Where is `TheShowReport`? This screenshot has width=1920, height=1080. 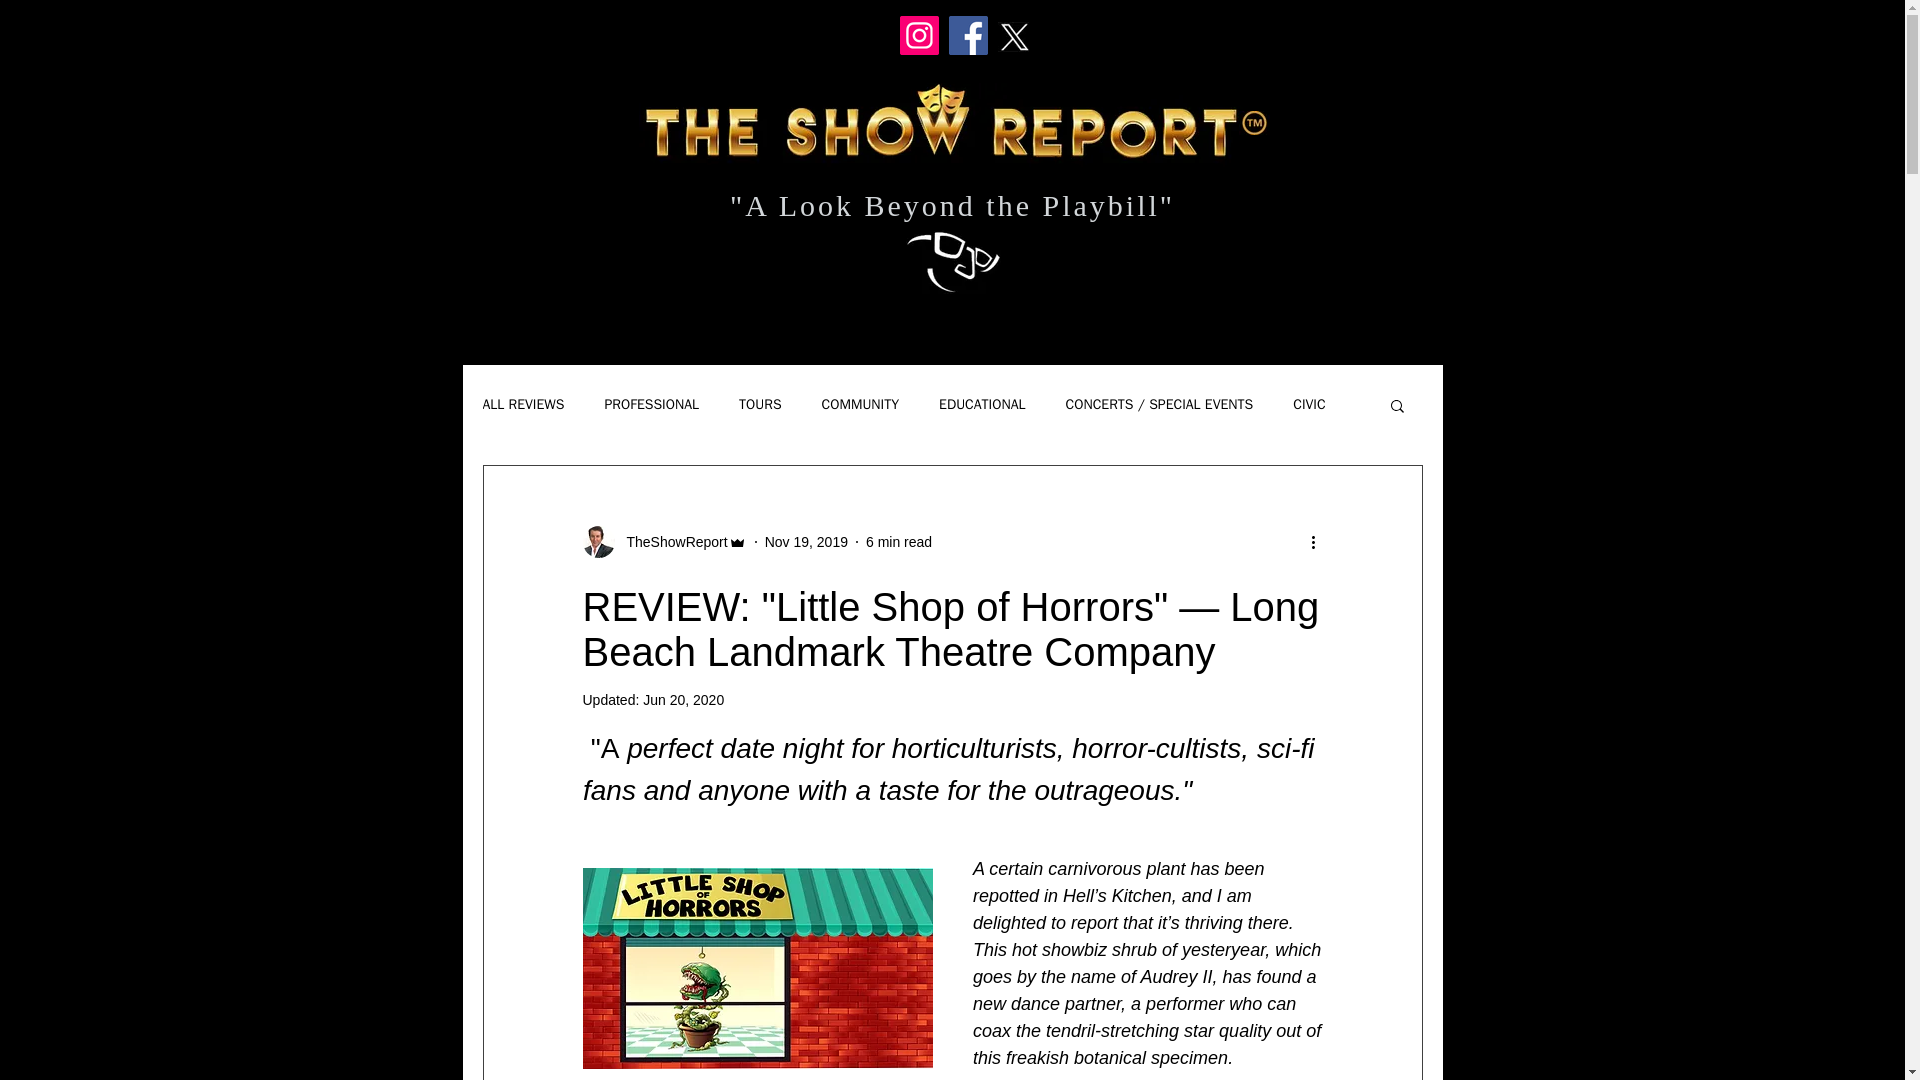
TheShowReport is located at coordinates (670, 542).